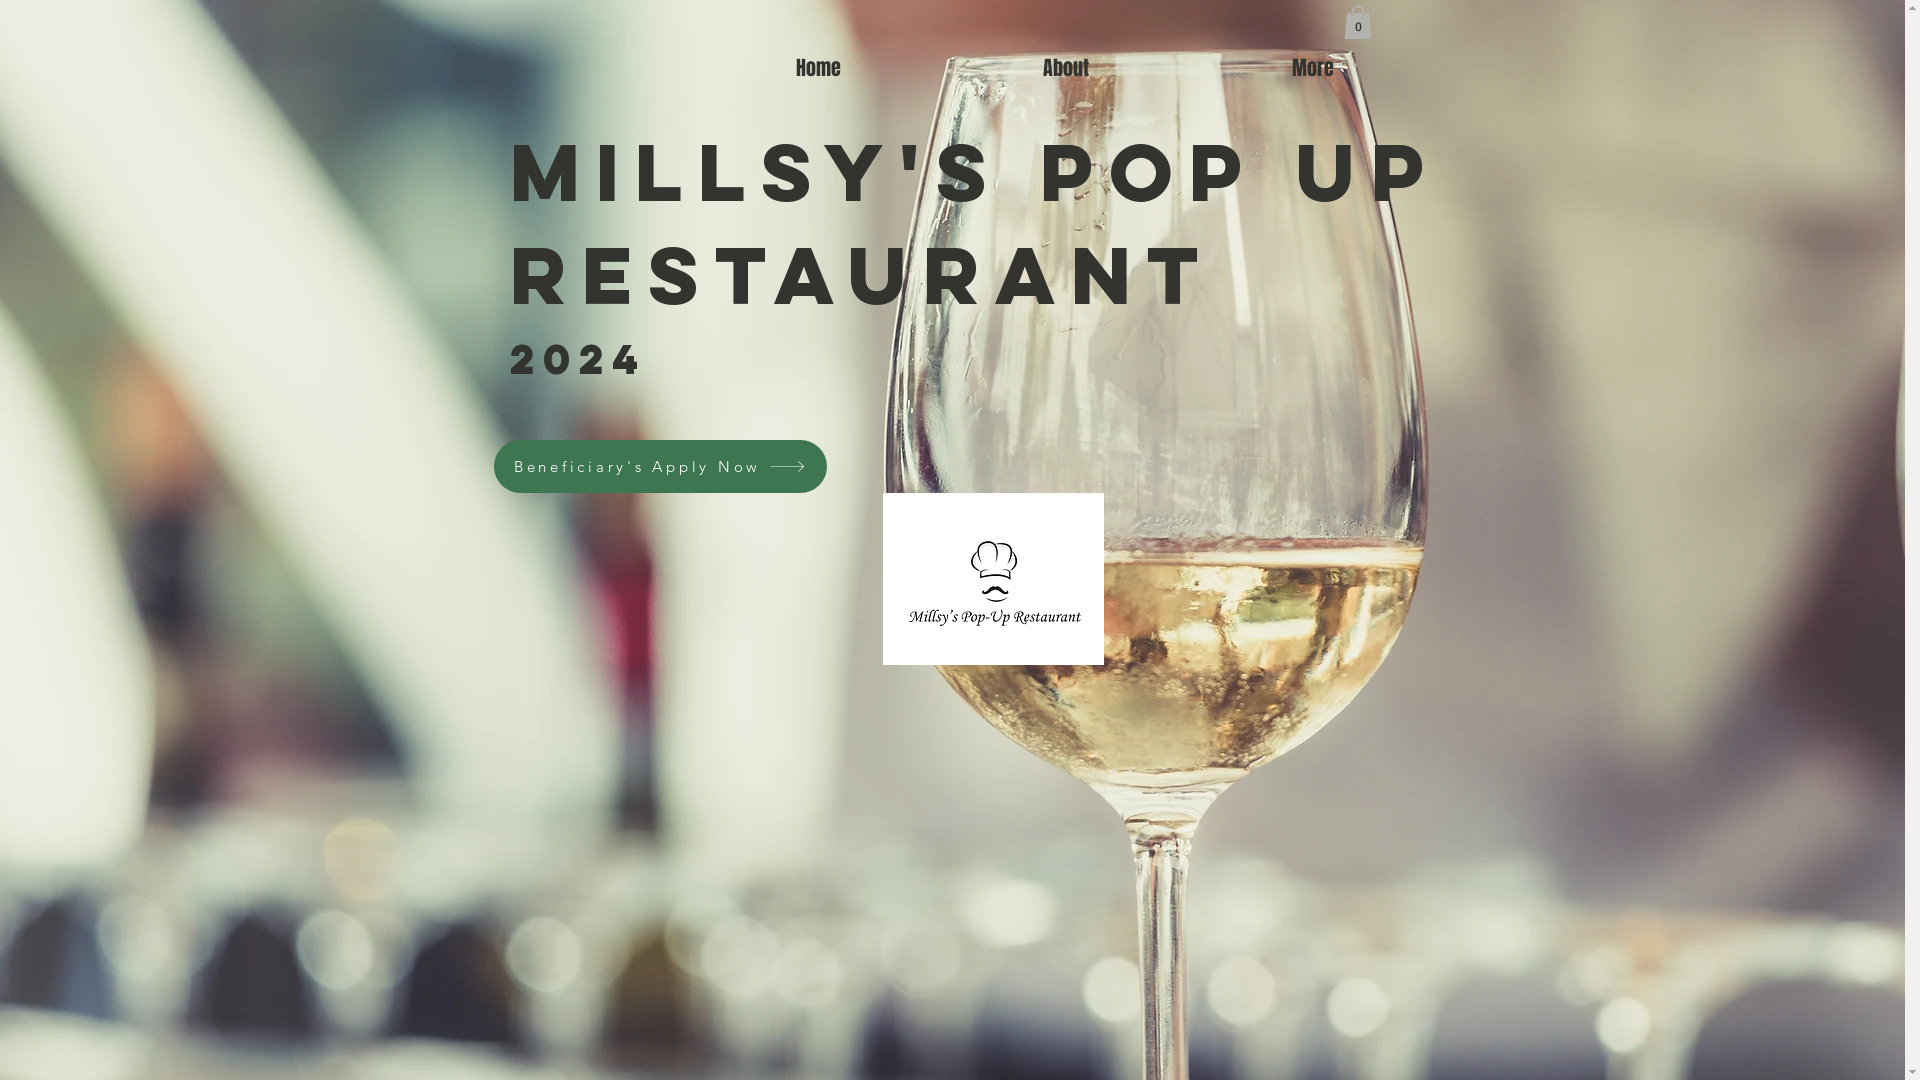 The height and width of the screenshot is (1080, 1920). What do you see at coordinates (660, 466) in the screenshot?
I see `Beneficiary's Apply Now` at bounding box center [660, 466].